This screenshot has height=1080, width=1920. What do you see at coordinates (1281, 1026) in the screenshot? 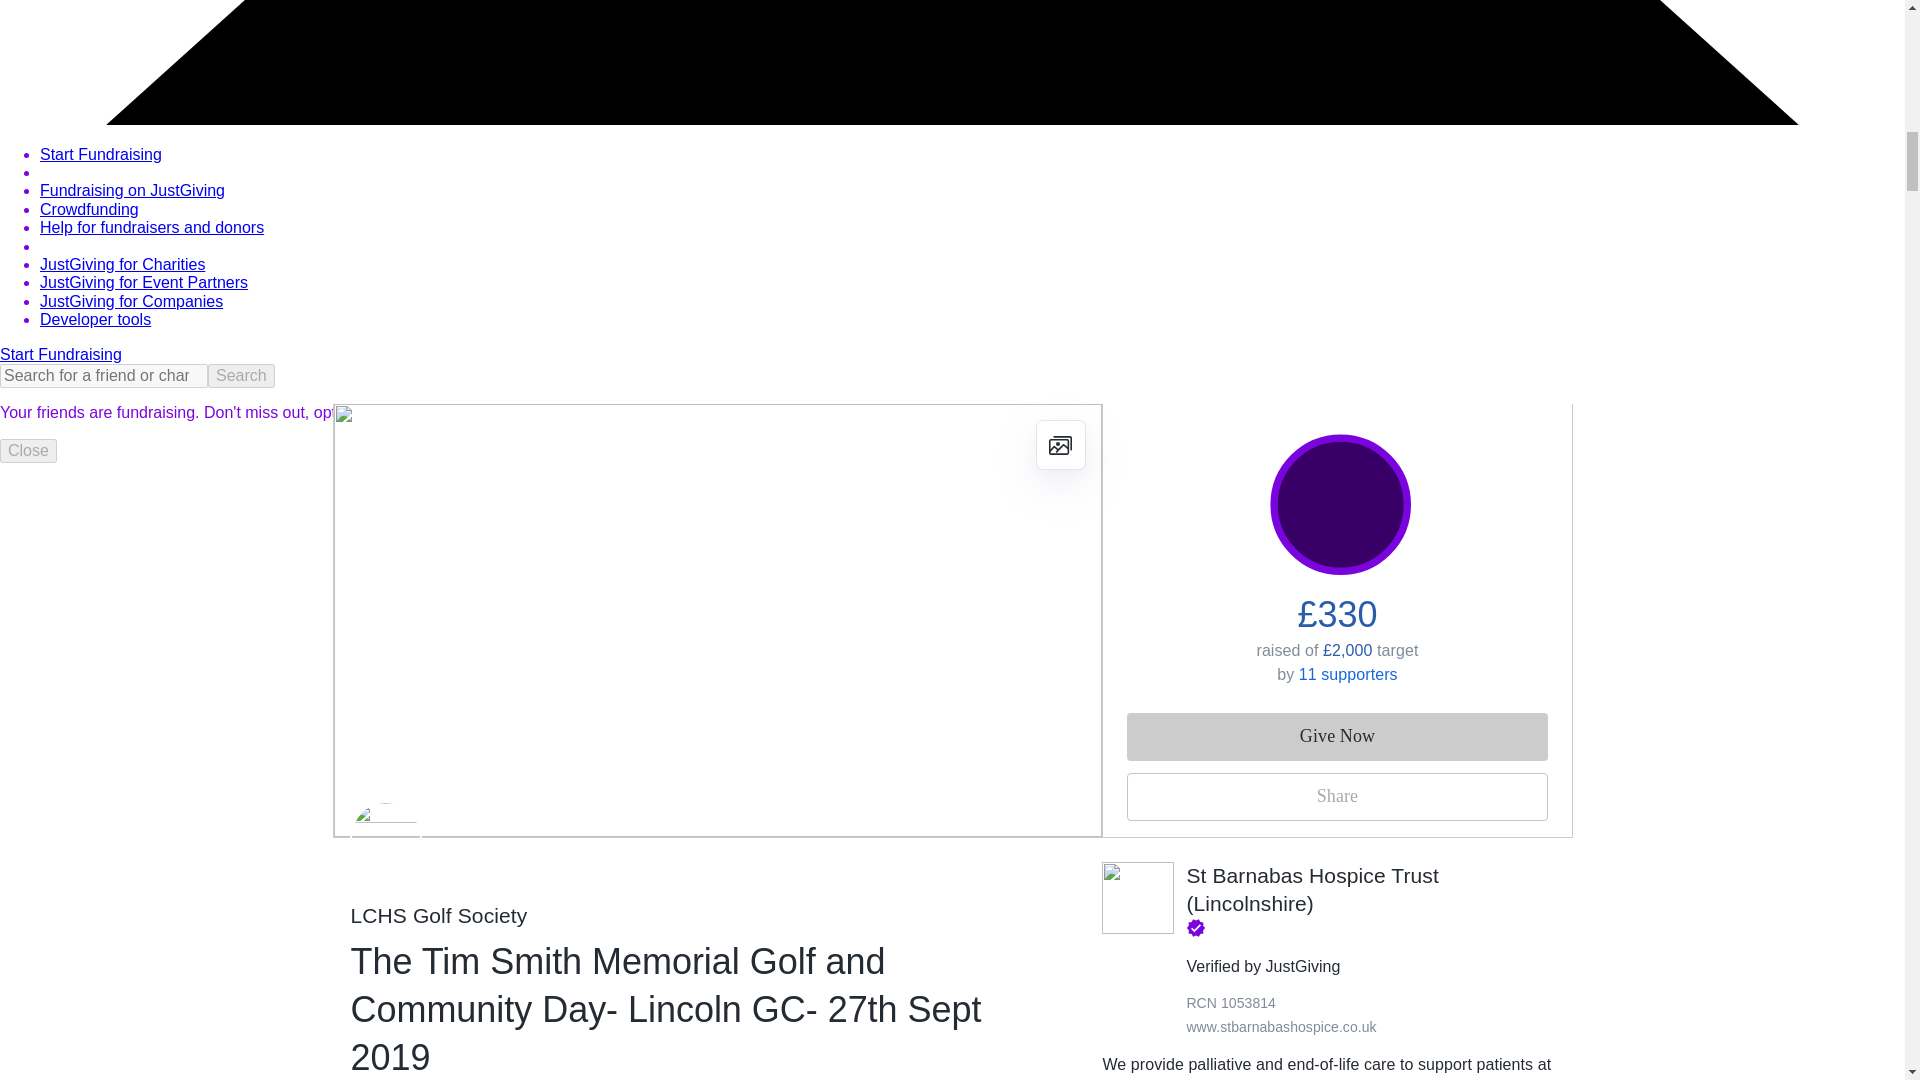
I see `www.stbarnabashospice.co.uk` at bounding box center [1281, 1026].